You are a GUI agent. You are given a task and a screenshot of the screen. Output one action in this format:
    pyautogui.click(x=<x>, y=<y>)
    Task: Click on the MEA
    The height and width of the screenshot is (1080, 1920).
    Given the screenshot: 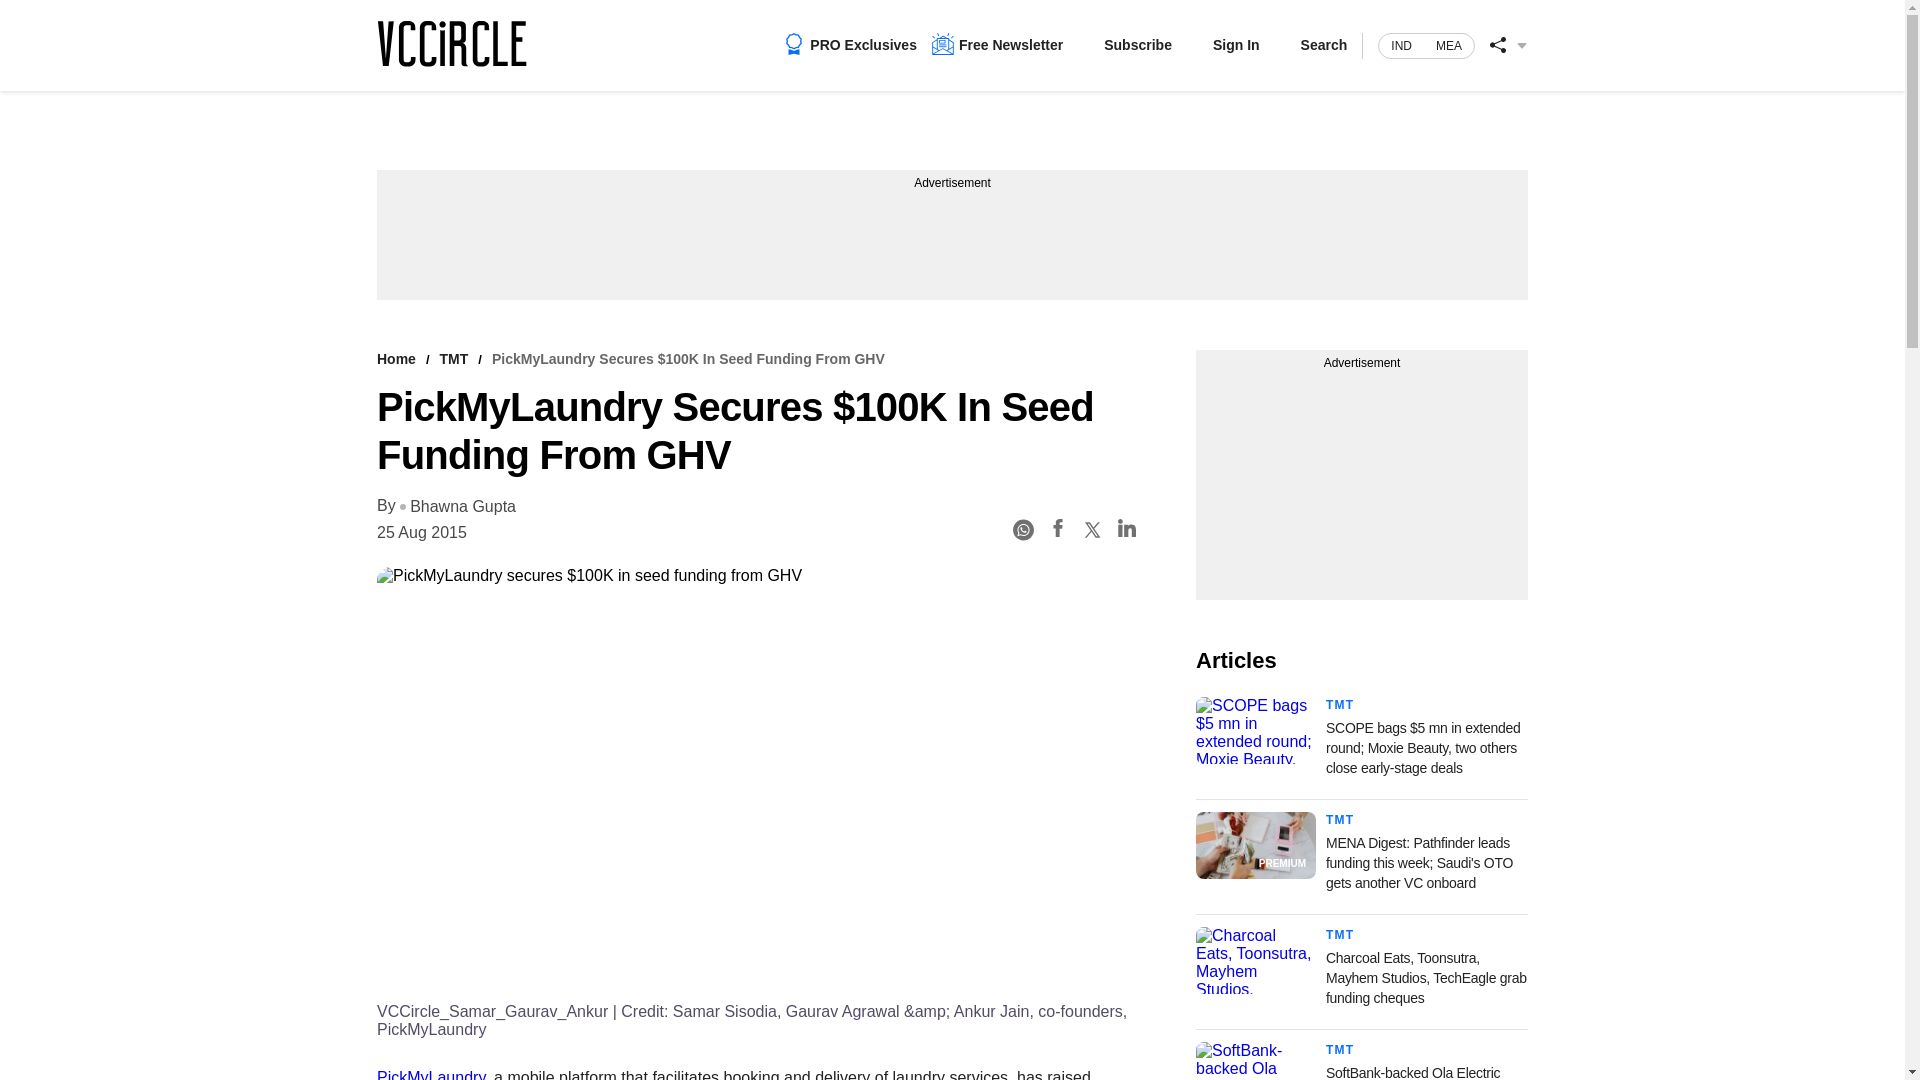 What is the action you would take?
    pyautogui.click(x=1449, y=46)
    